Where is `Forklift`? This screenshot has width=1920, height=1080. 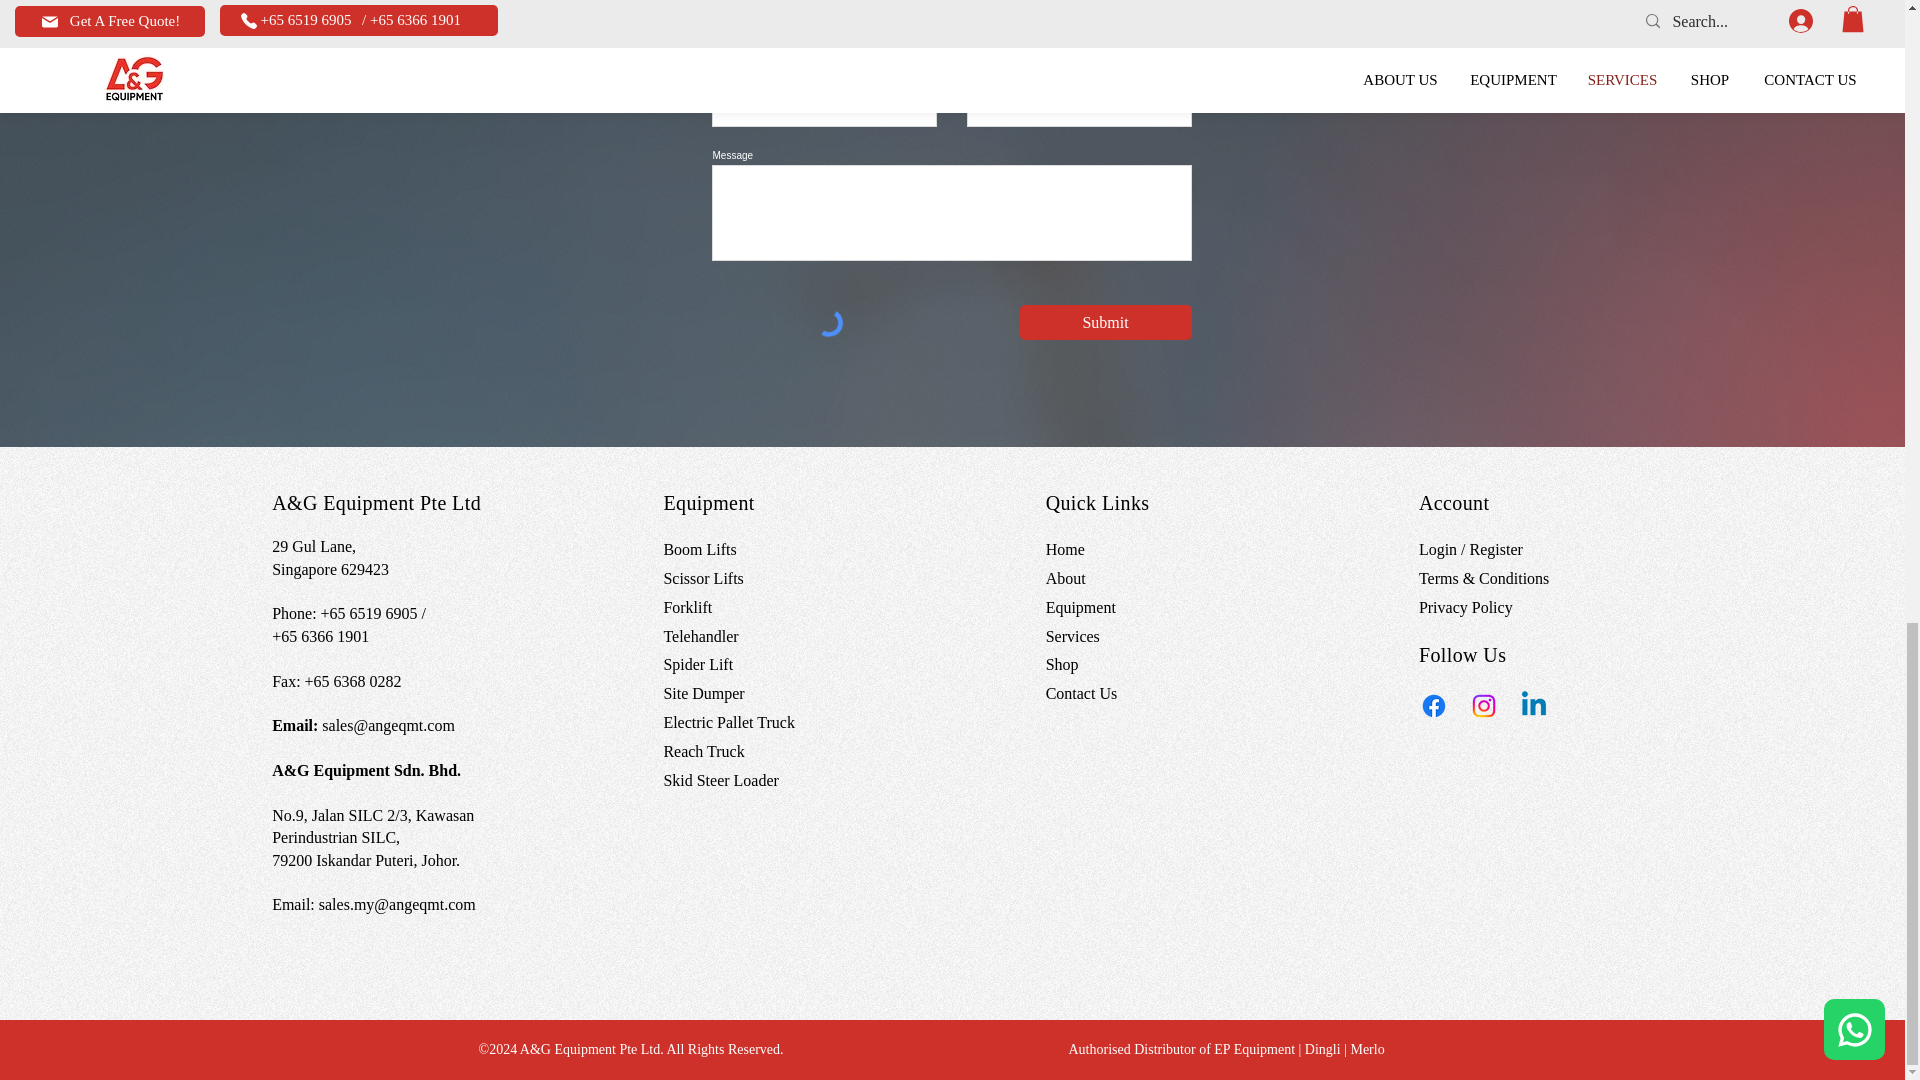
Forklift is located at coordinates (687, 607).